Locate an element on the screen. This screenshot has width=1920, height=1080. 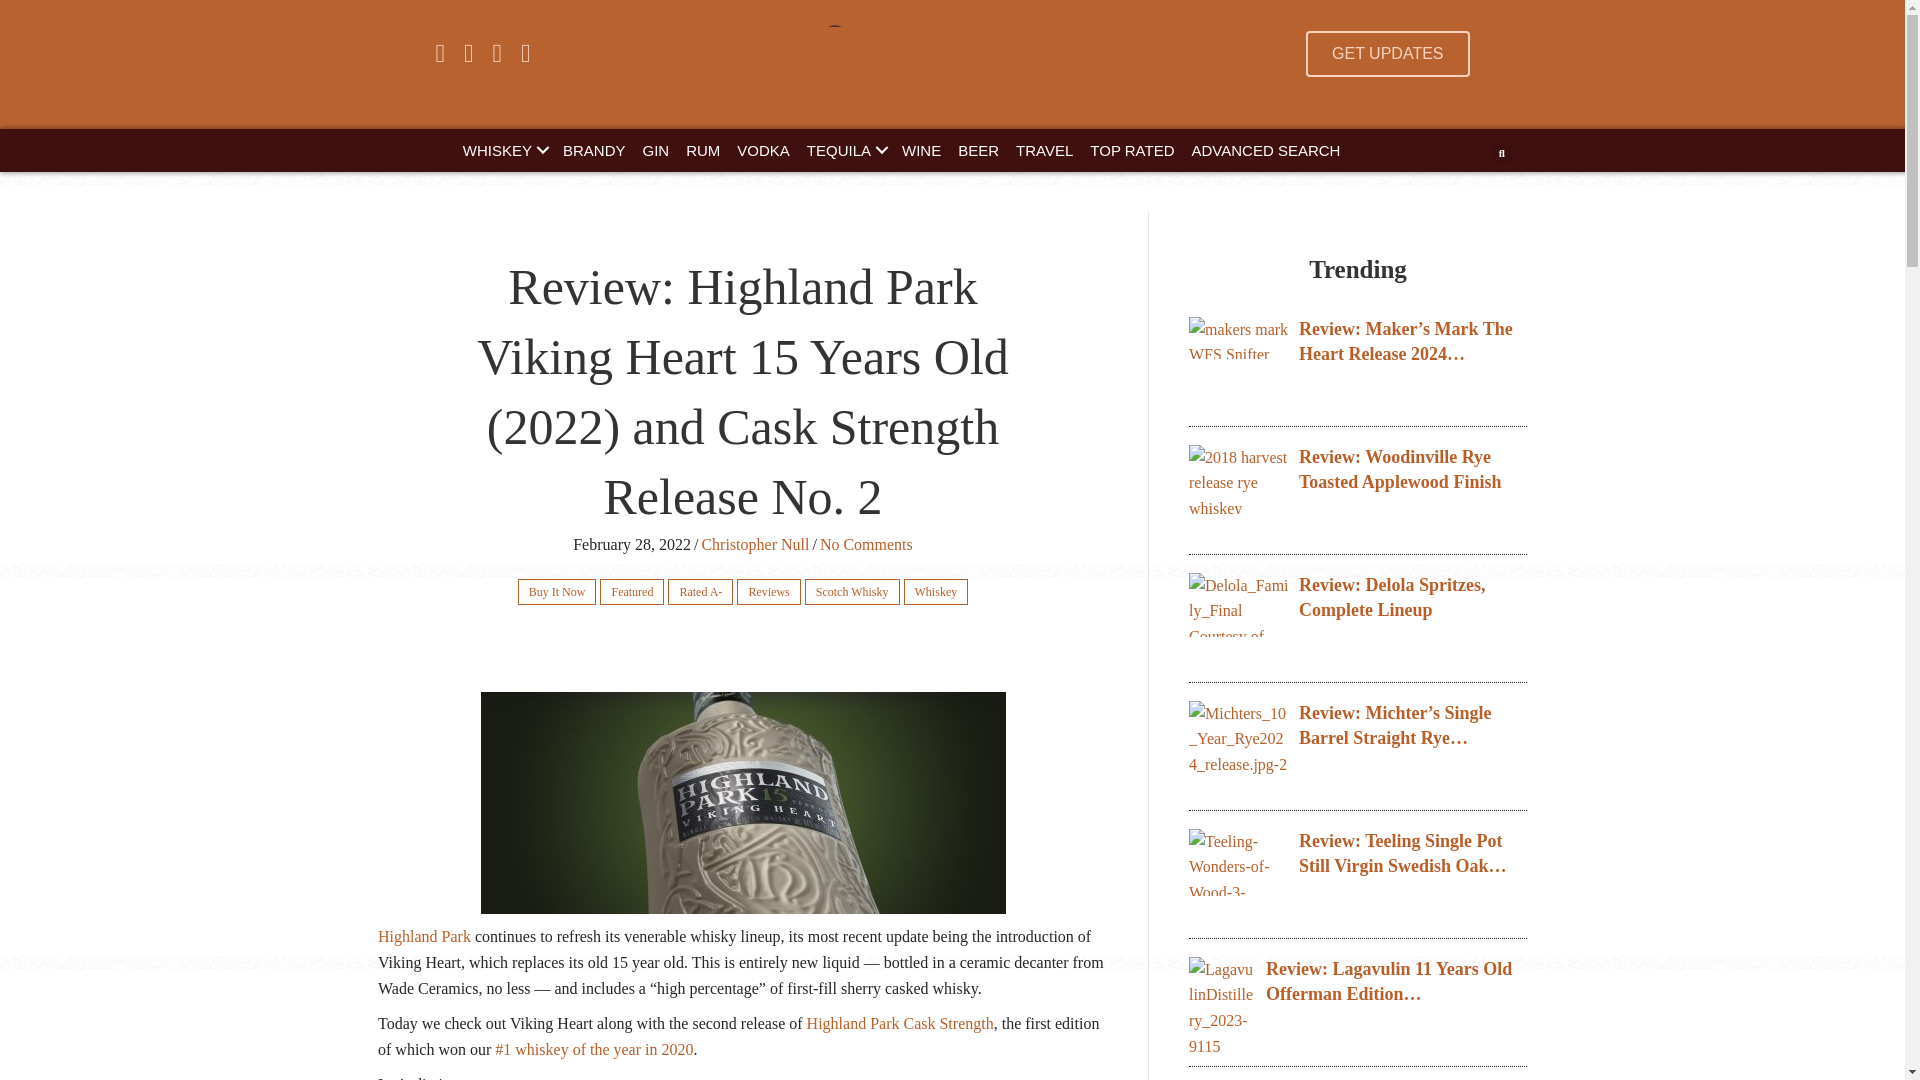
RUM is located at coordinates (702, 150).